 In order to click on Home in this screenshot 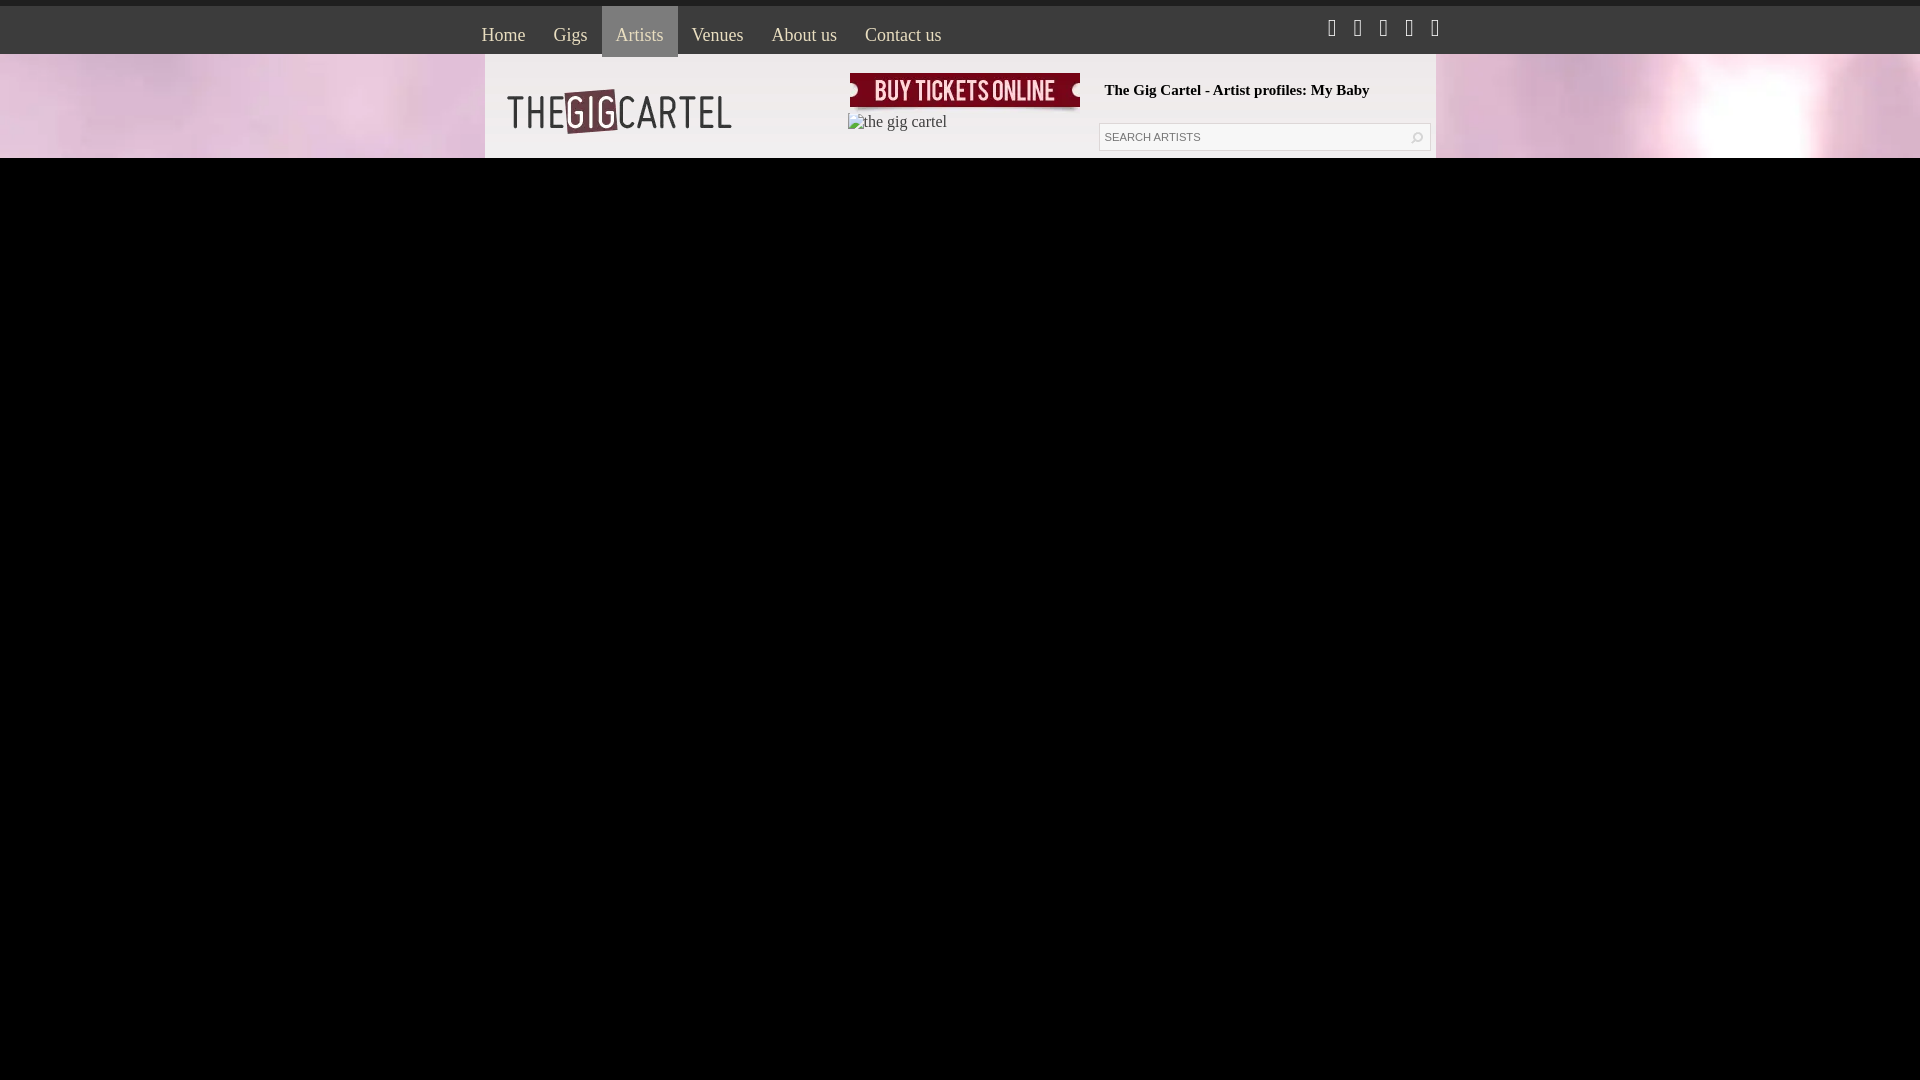, I will do `click(504, 32)`.